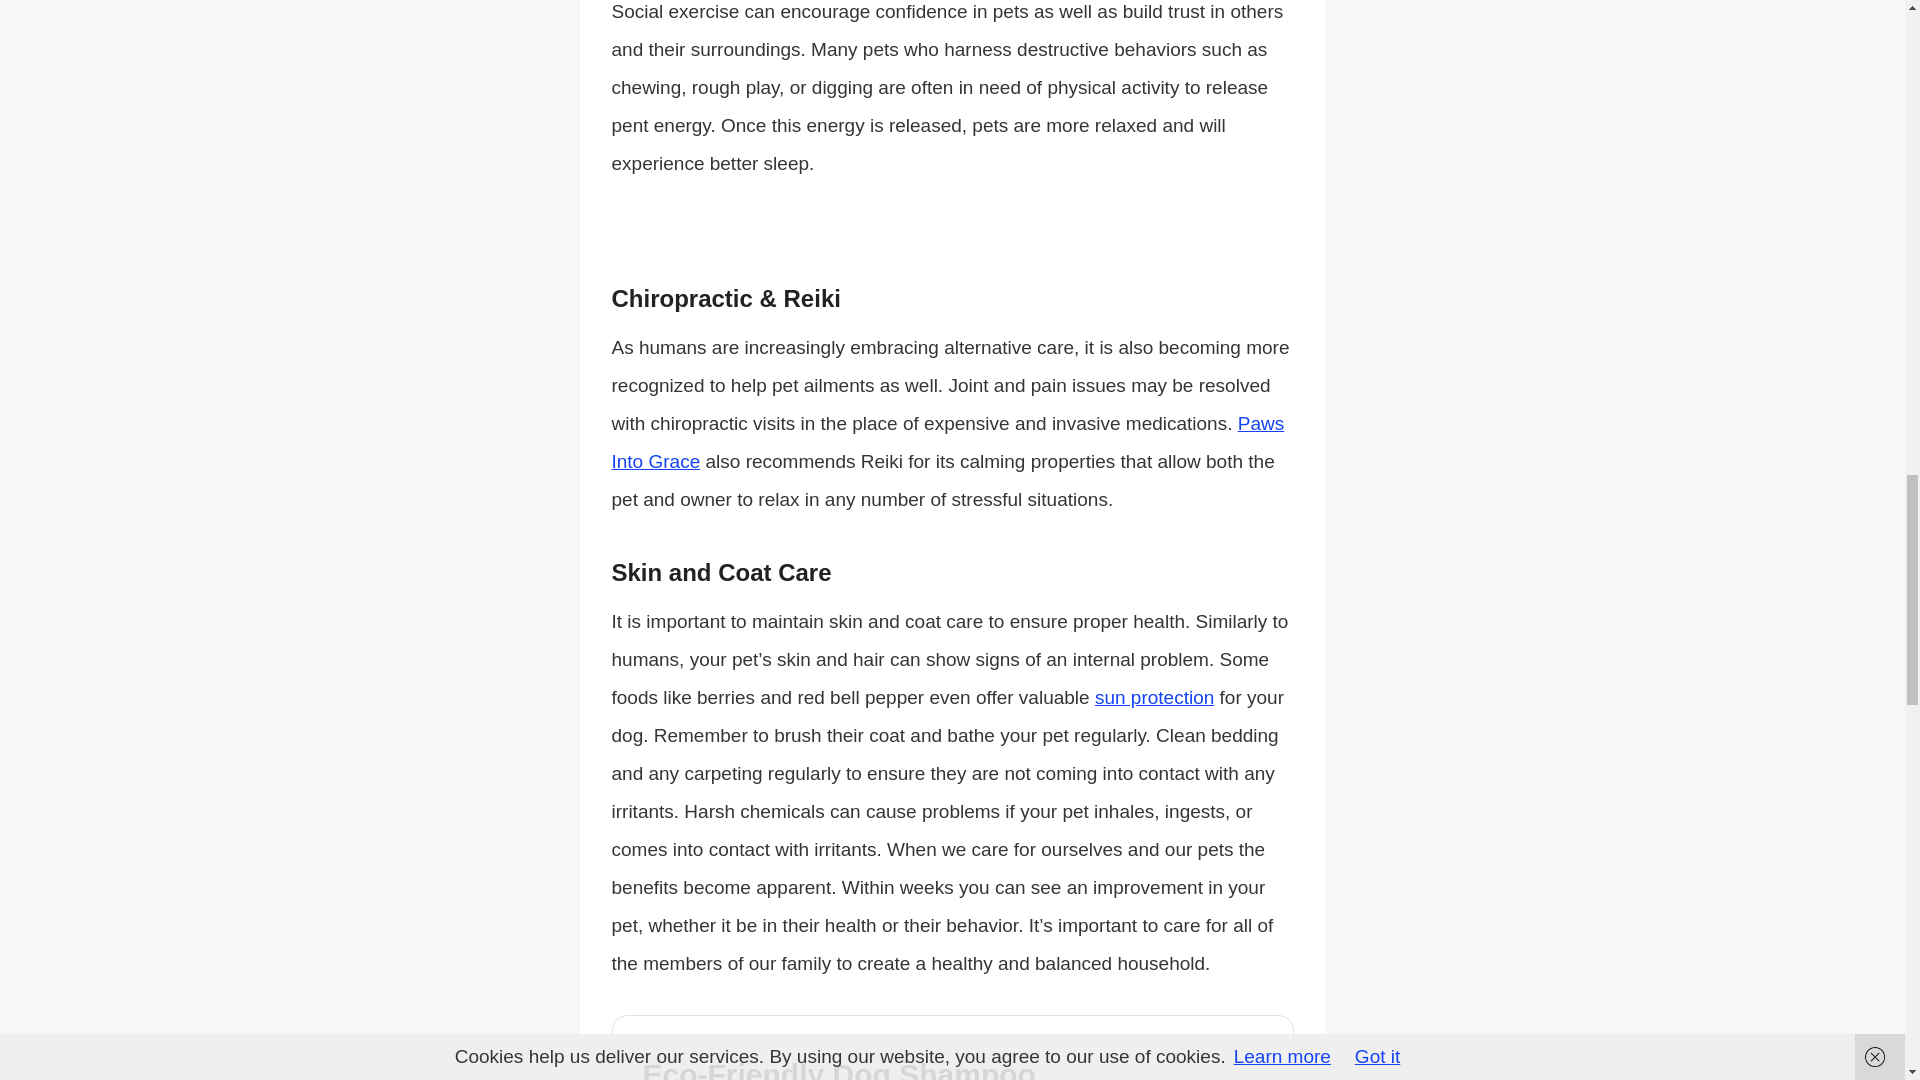 The width and height of the screenshot is (1920, 1080). What do you see at coordinates (851, 1068) in the screenshot?
I see `Eco-Friendly Dog Shampoo` at bounding box center [851, 1068].